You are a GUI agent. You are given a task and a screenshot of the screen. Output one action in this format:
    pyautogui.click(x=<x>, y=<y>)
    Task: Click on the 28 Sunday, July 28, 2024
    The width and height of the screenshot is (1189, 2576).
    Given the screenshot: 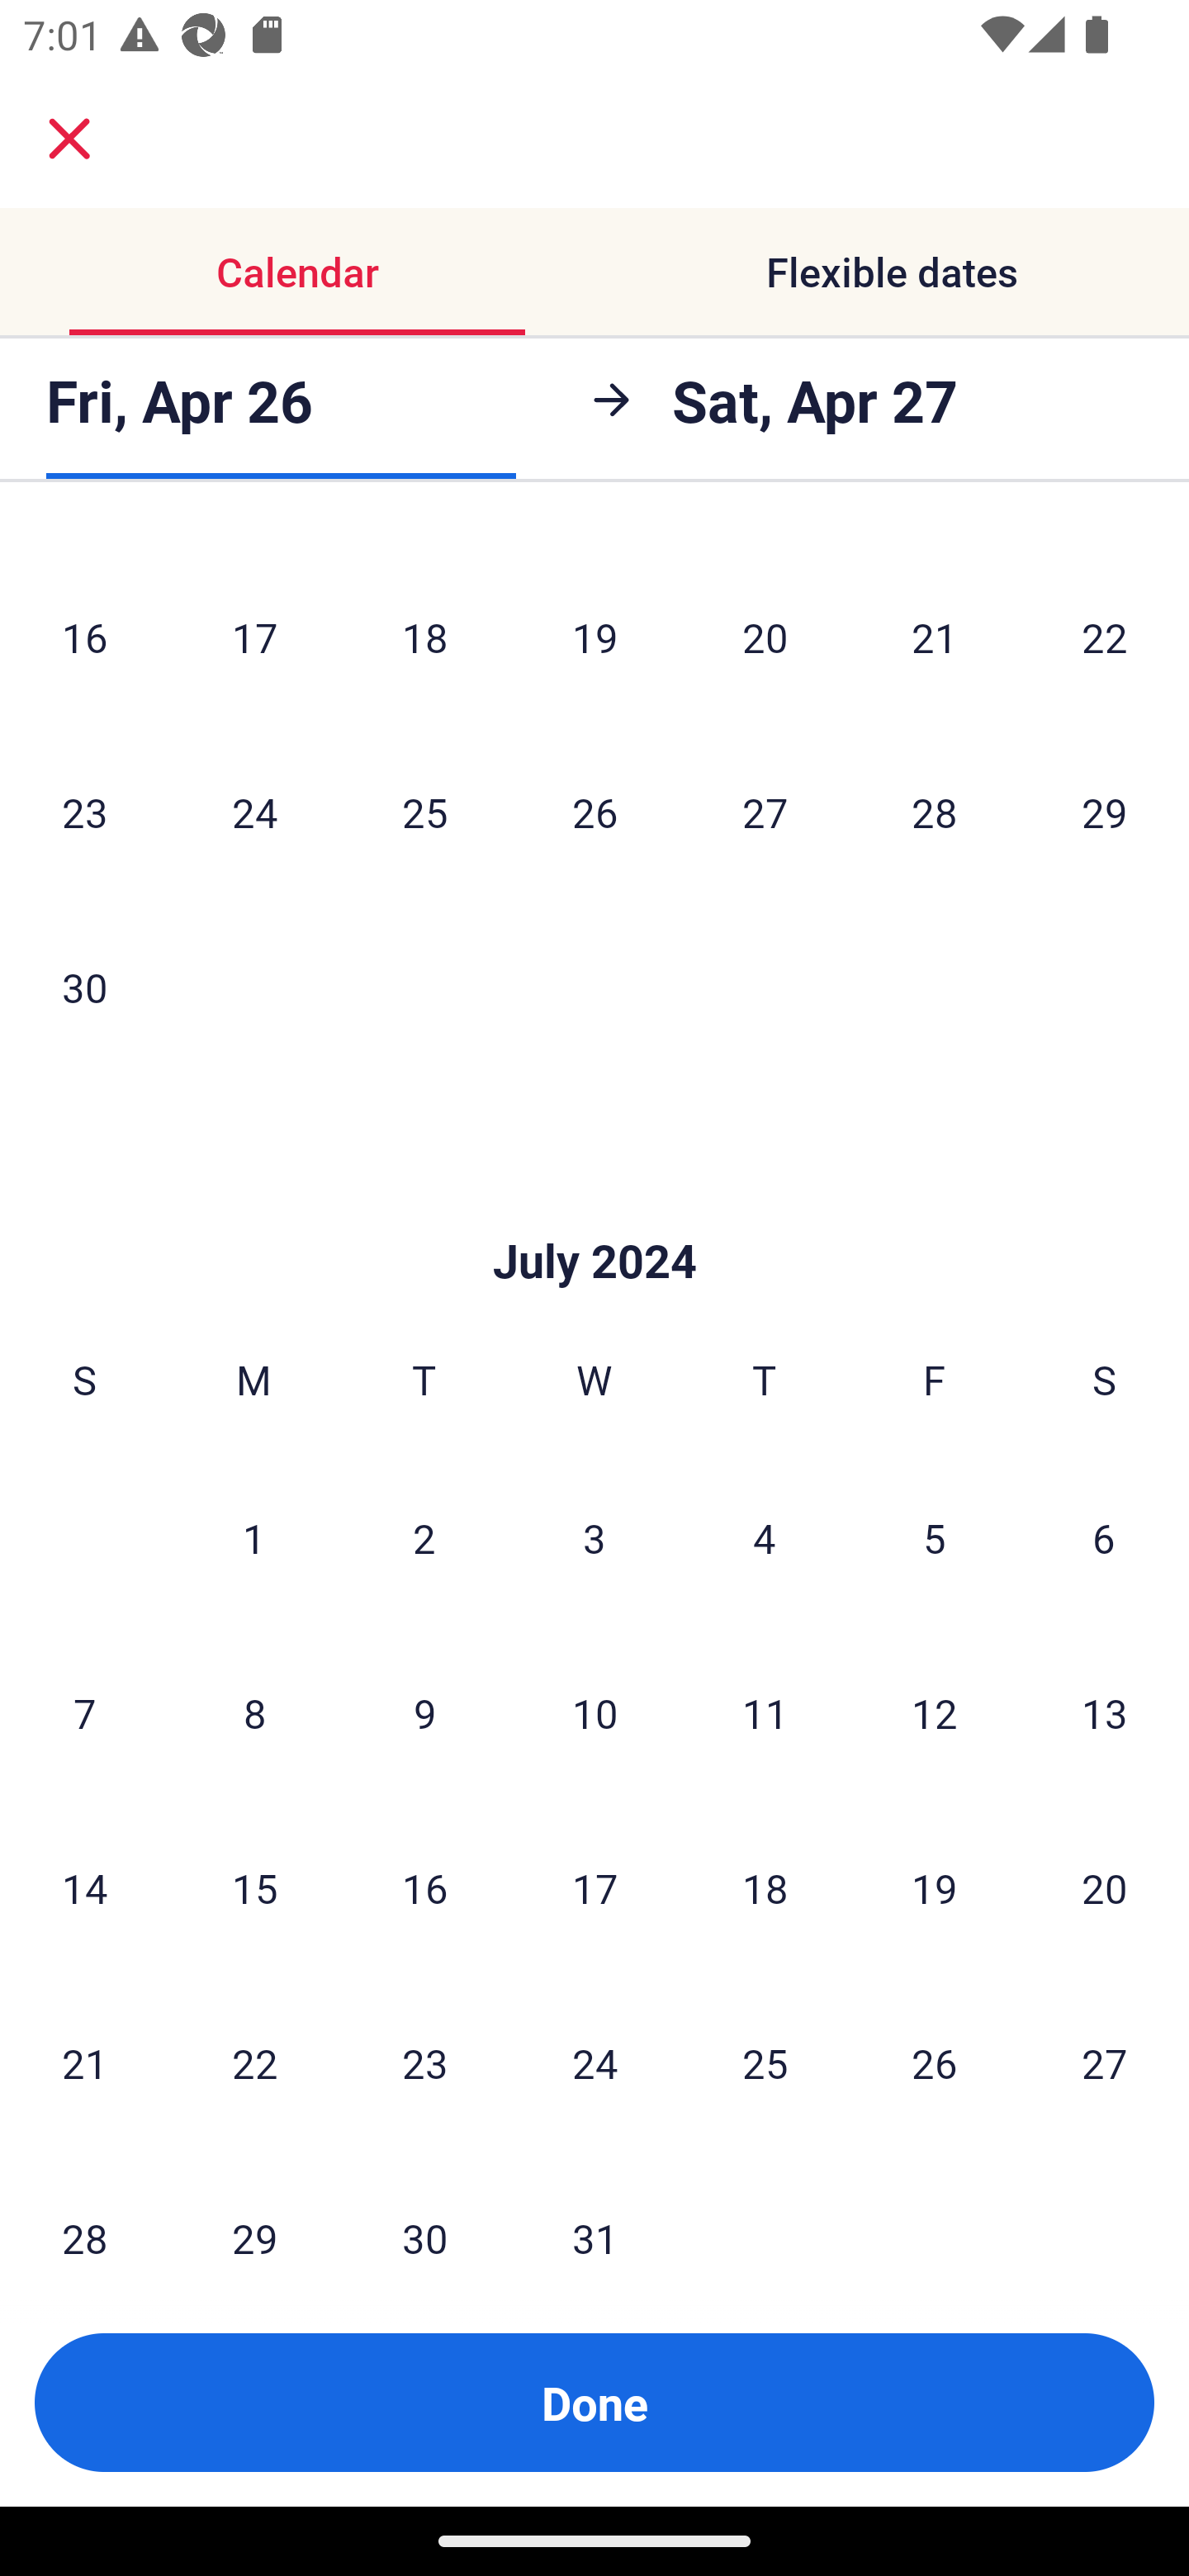 What is the action you would take?
    pyautogui.click(x=84, y=2209)
    